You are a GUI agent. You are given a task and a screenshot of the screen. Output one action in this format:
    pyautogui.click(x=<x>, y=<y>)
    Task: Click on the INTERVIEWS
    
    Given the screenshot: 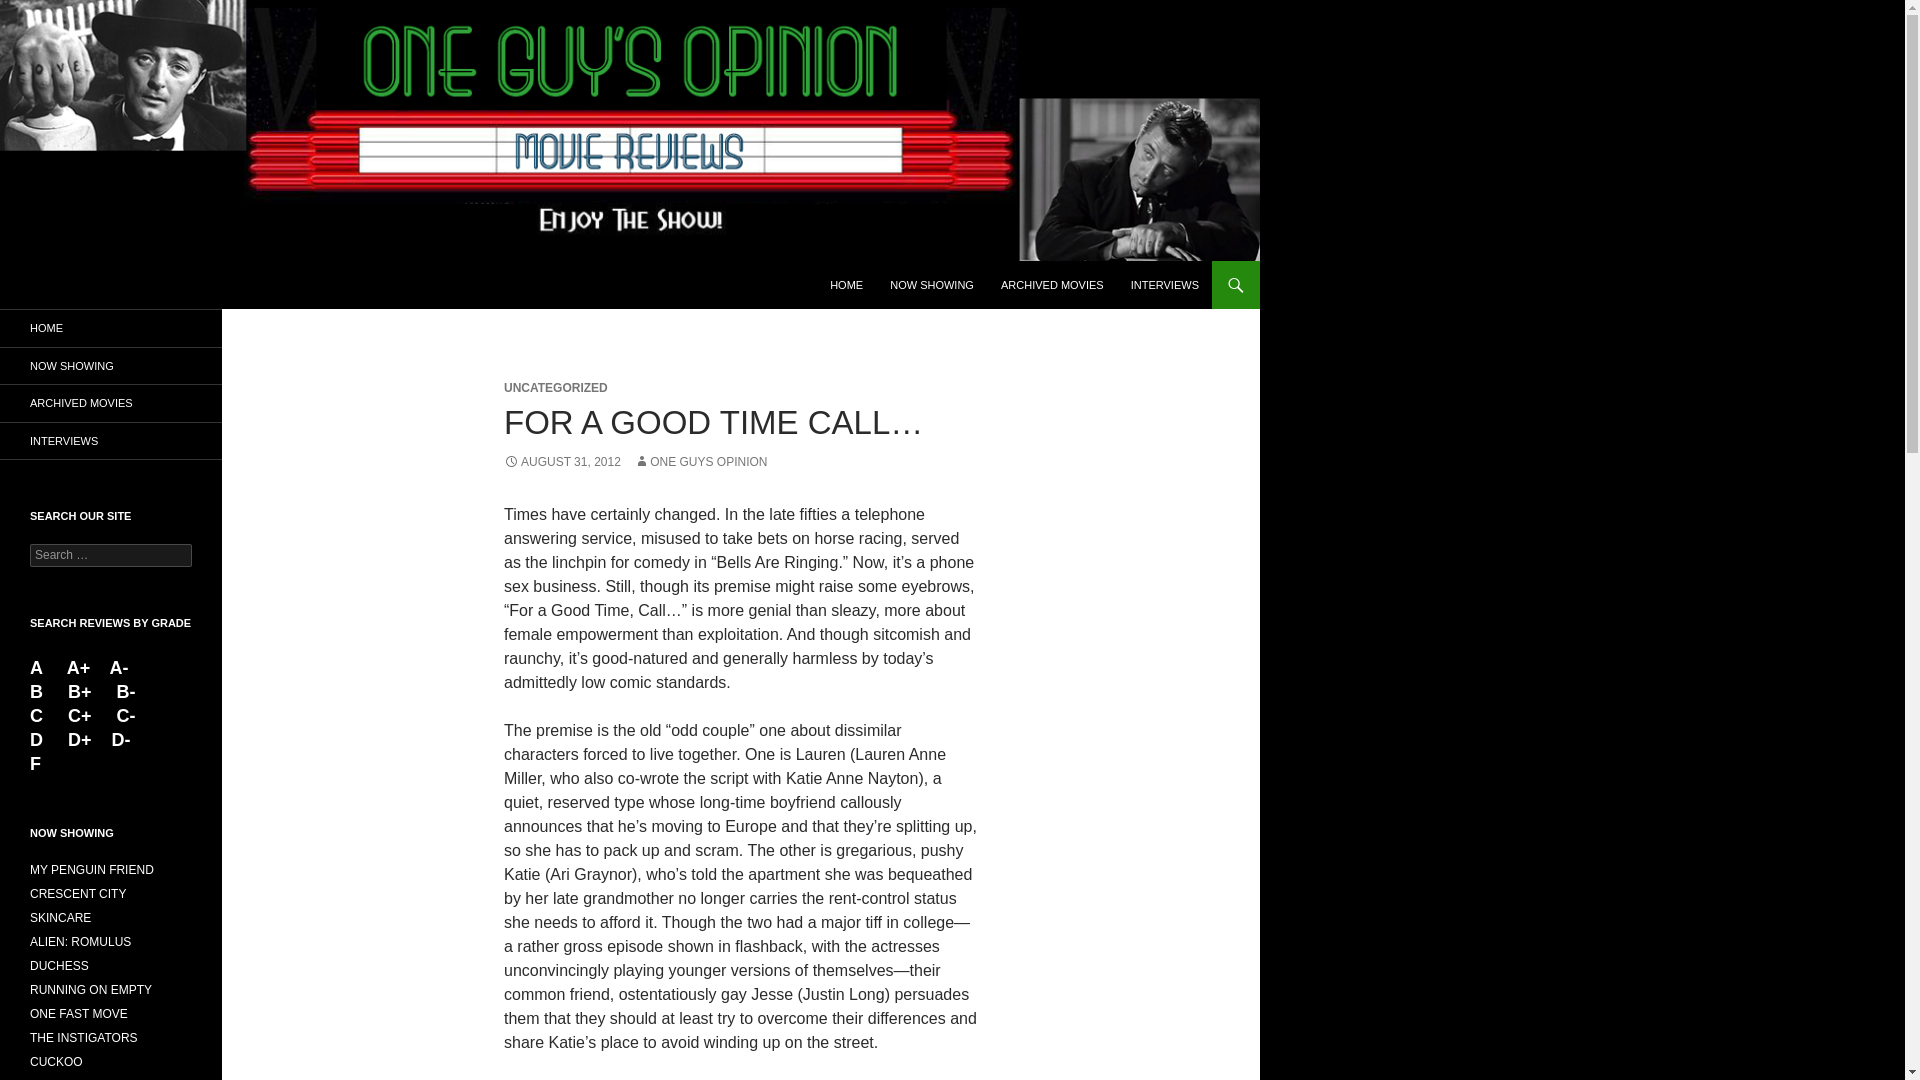 What is the action you would take?
    pyautogui.click(x=111, y=440)
    